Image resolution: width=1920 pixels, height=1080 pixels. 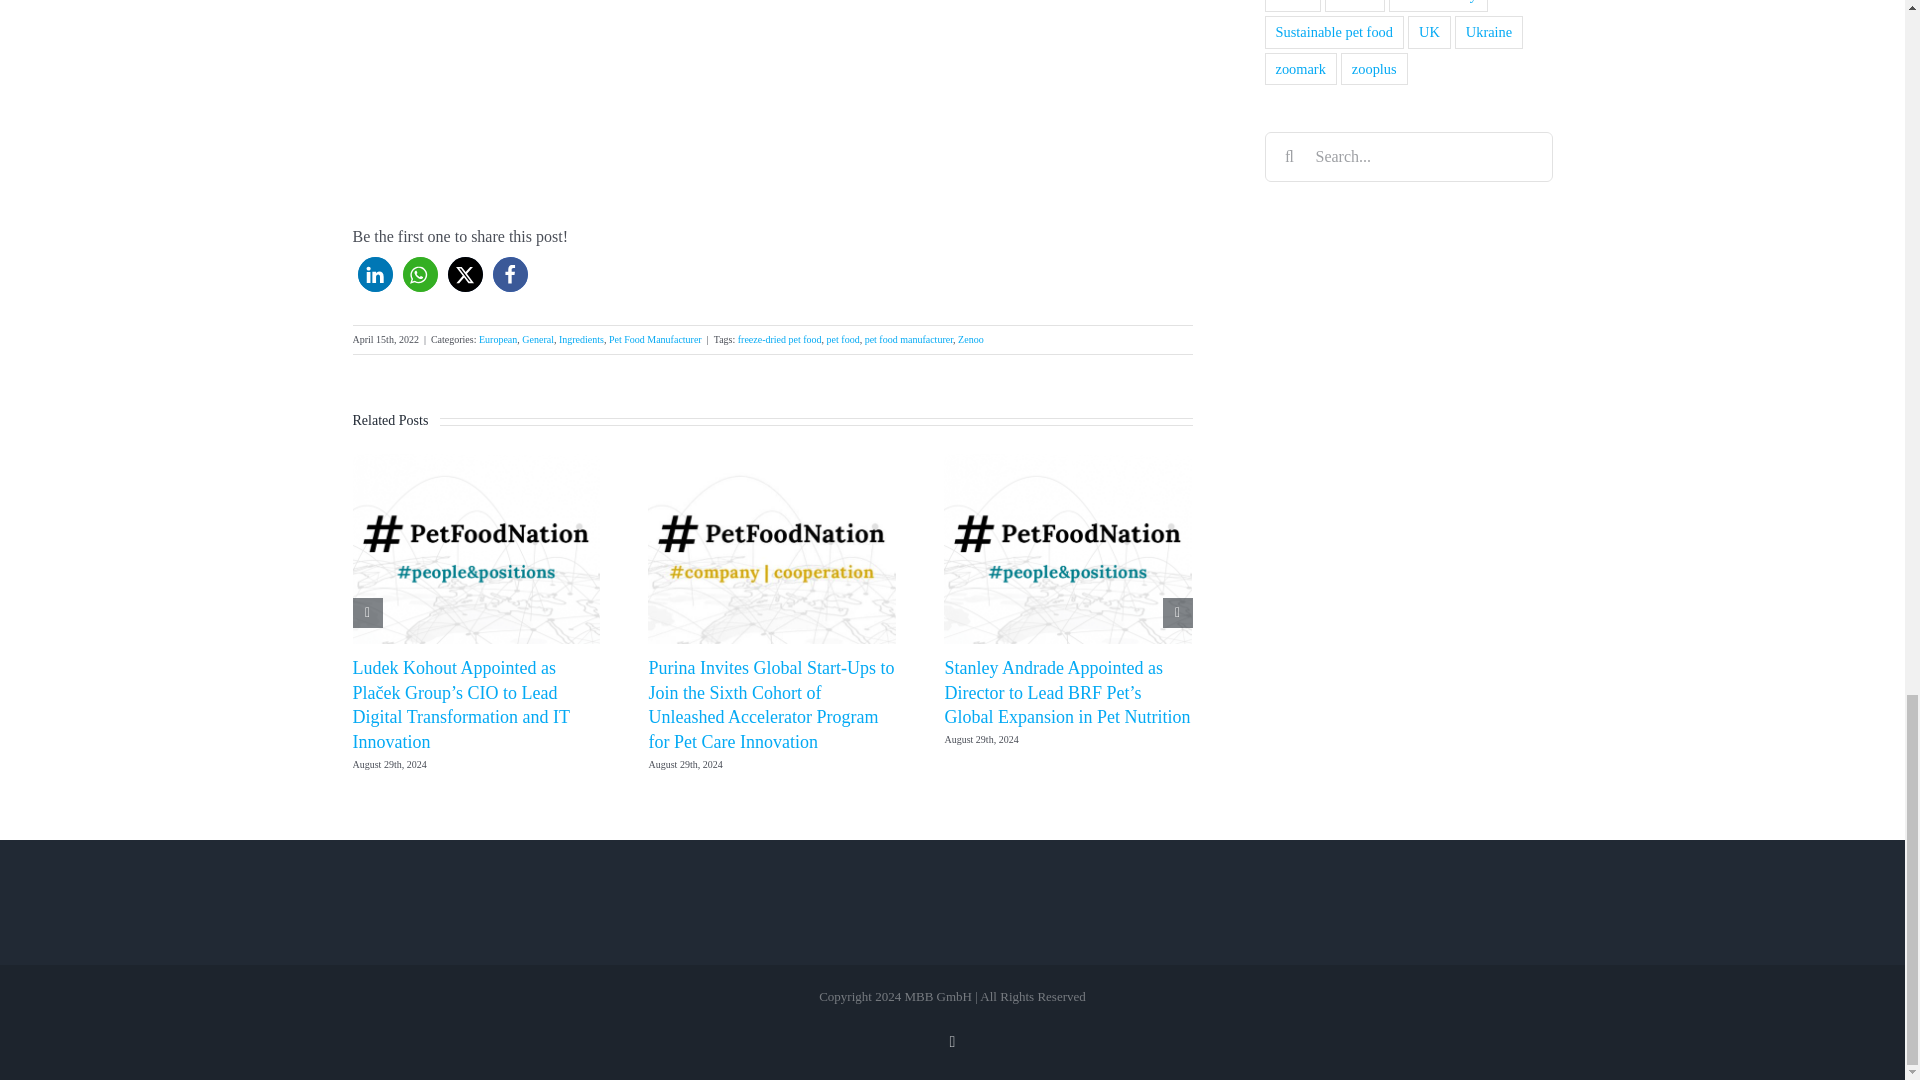 I want to click on freeze-dried pet food, so click(x=779, y=338).